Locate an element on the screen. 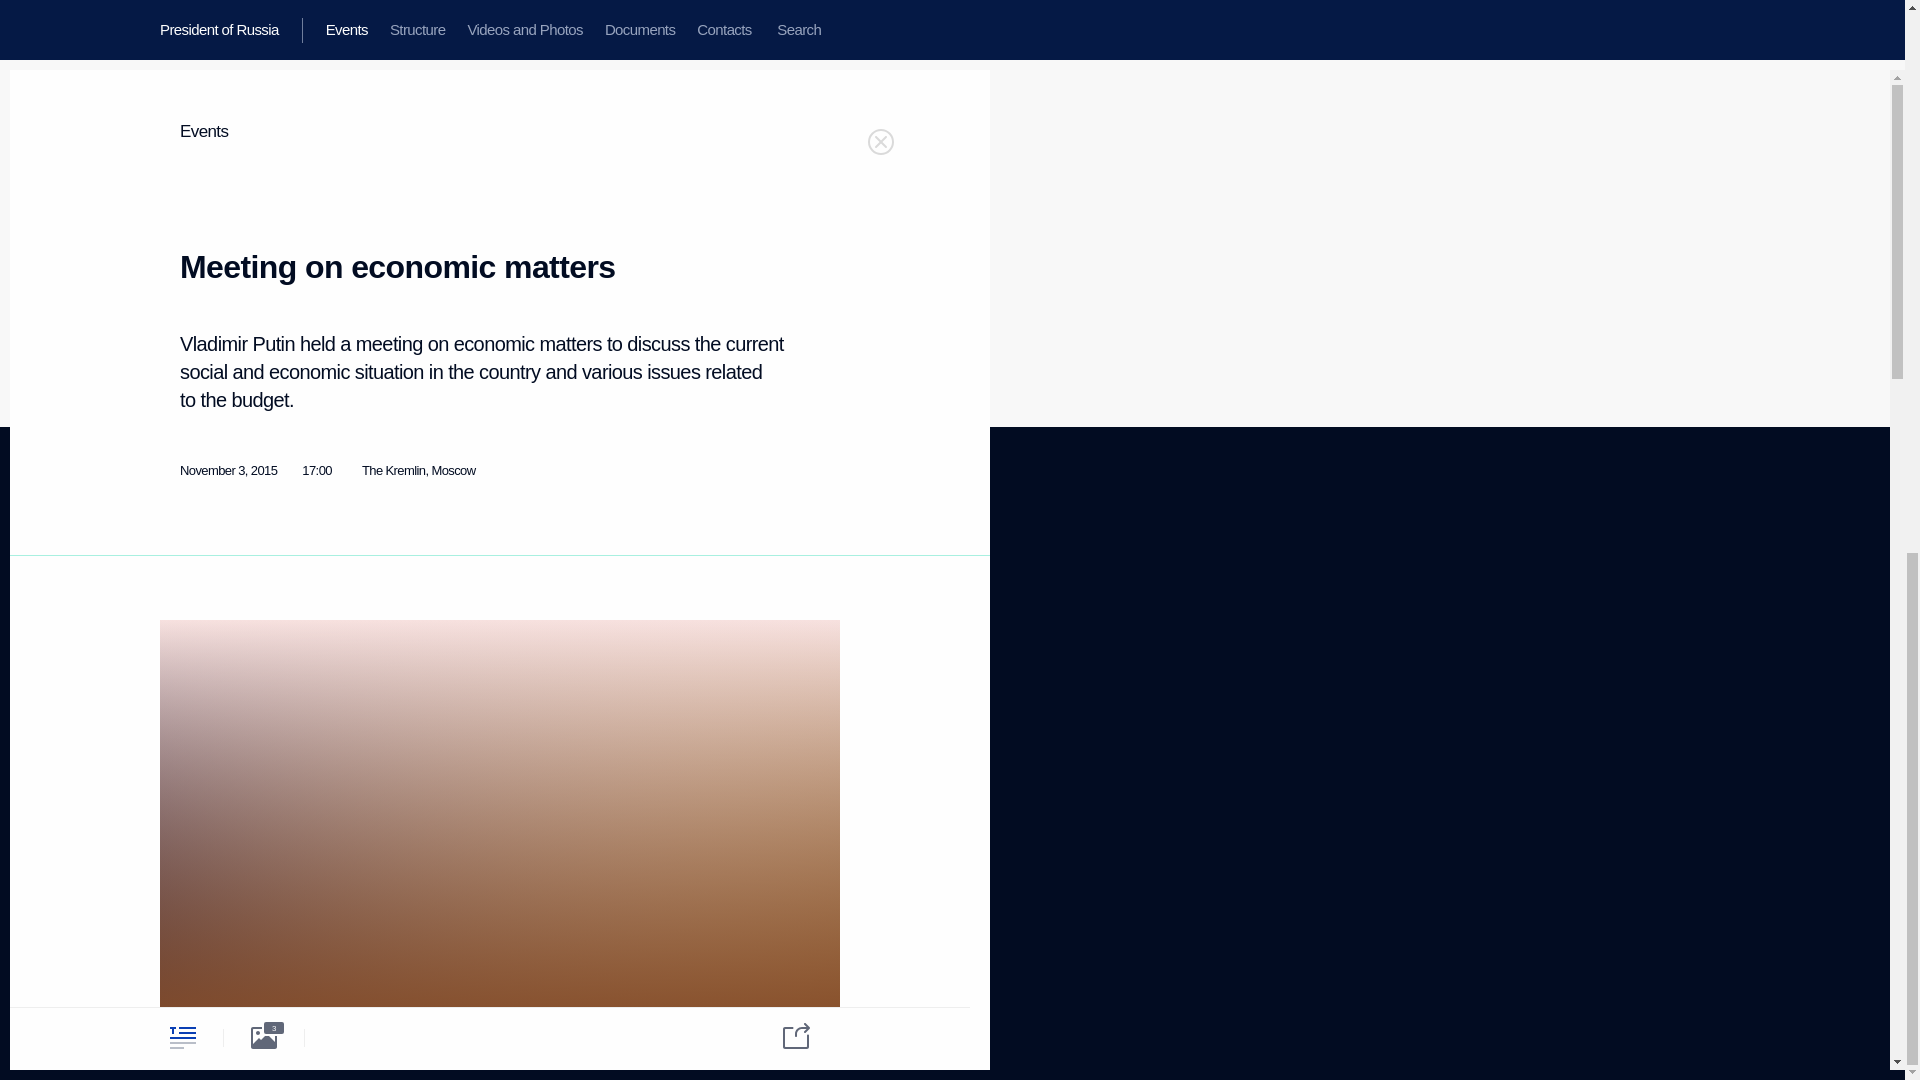 The height and width of the screenshot is (1080, 1920). Telegram Channel is located at coordinates (190, 656).